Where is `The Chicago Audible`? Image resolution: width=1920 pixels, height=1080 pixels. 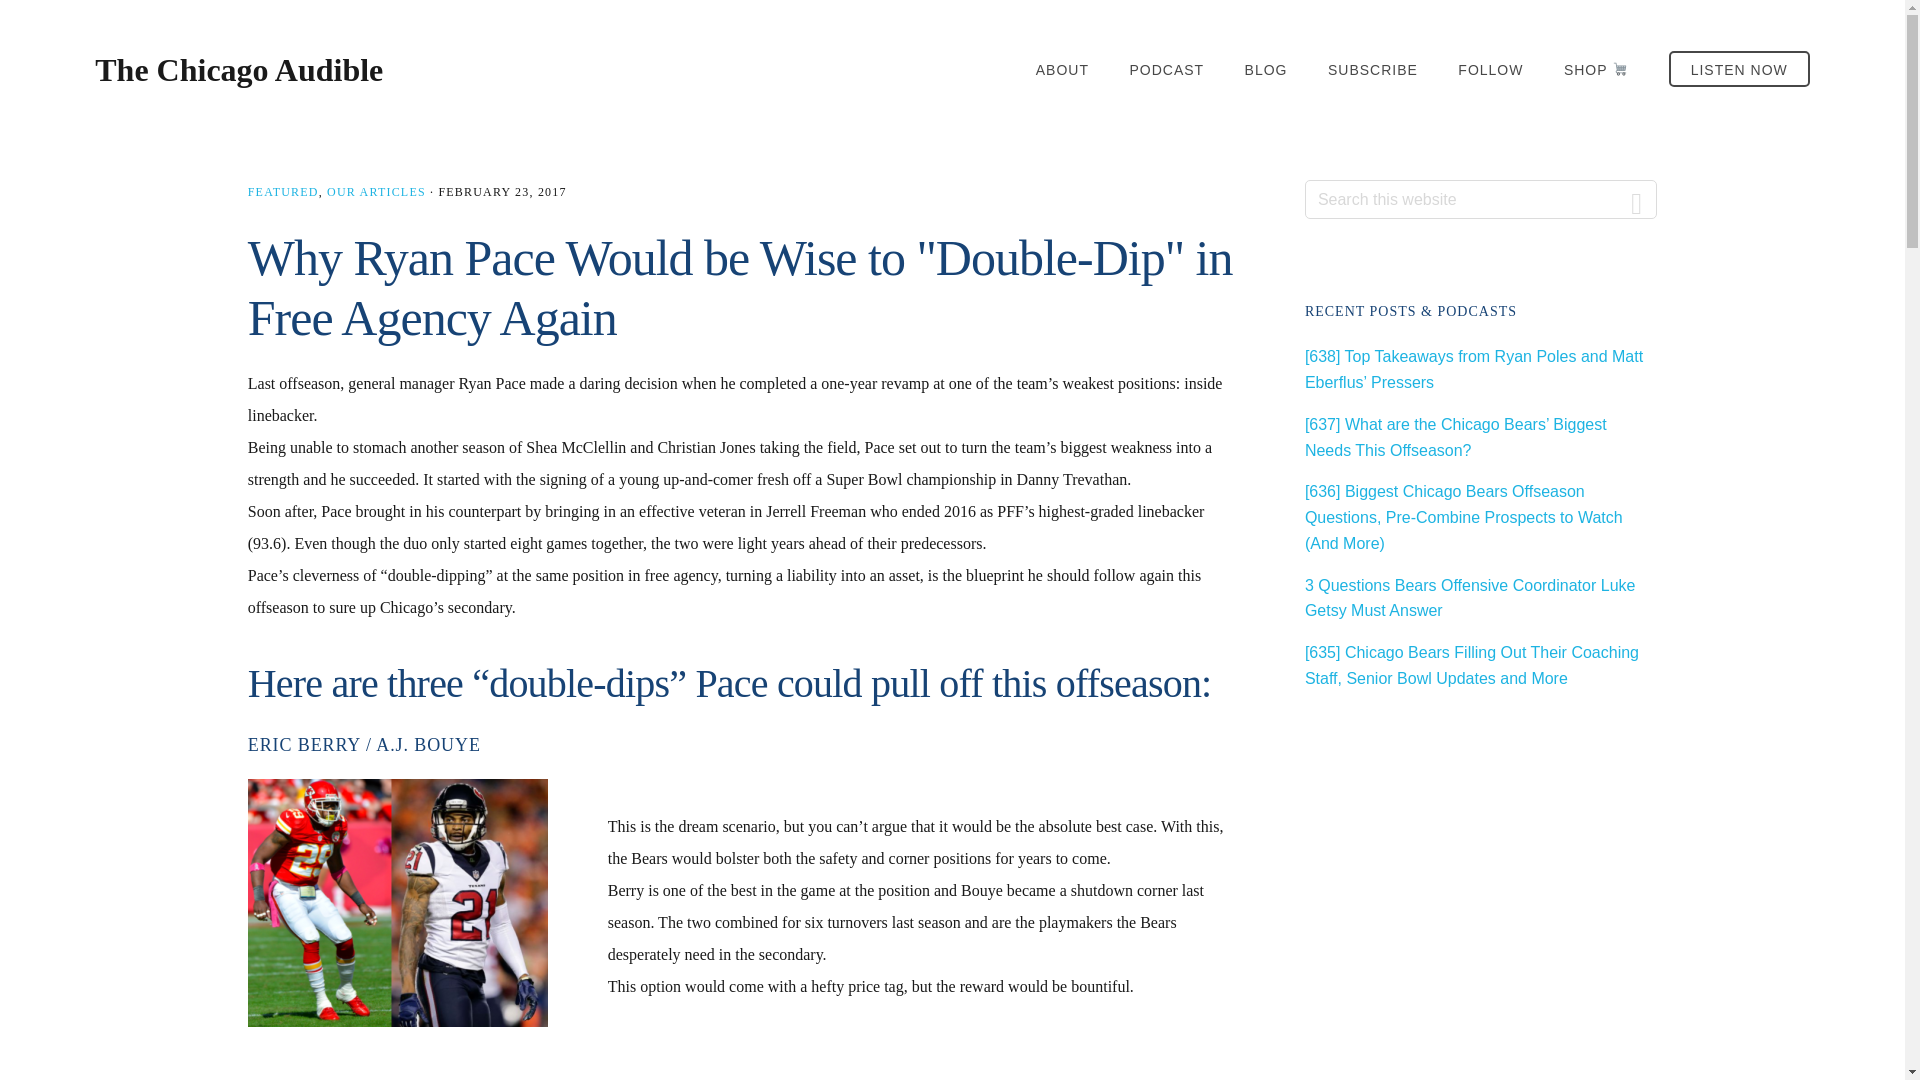 The Chicago Audible is located at coordinates (238, 69).